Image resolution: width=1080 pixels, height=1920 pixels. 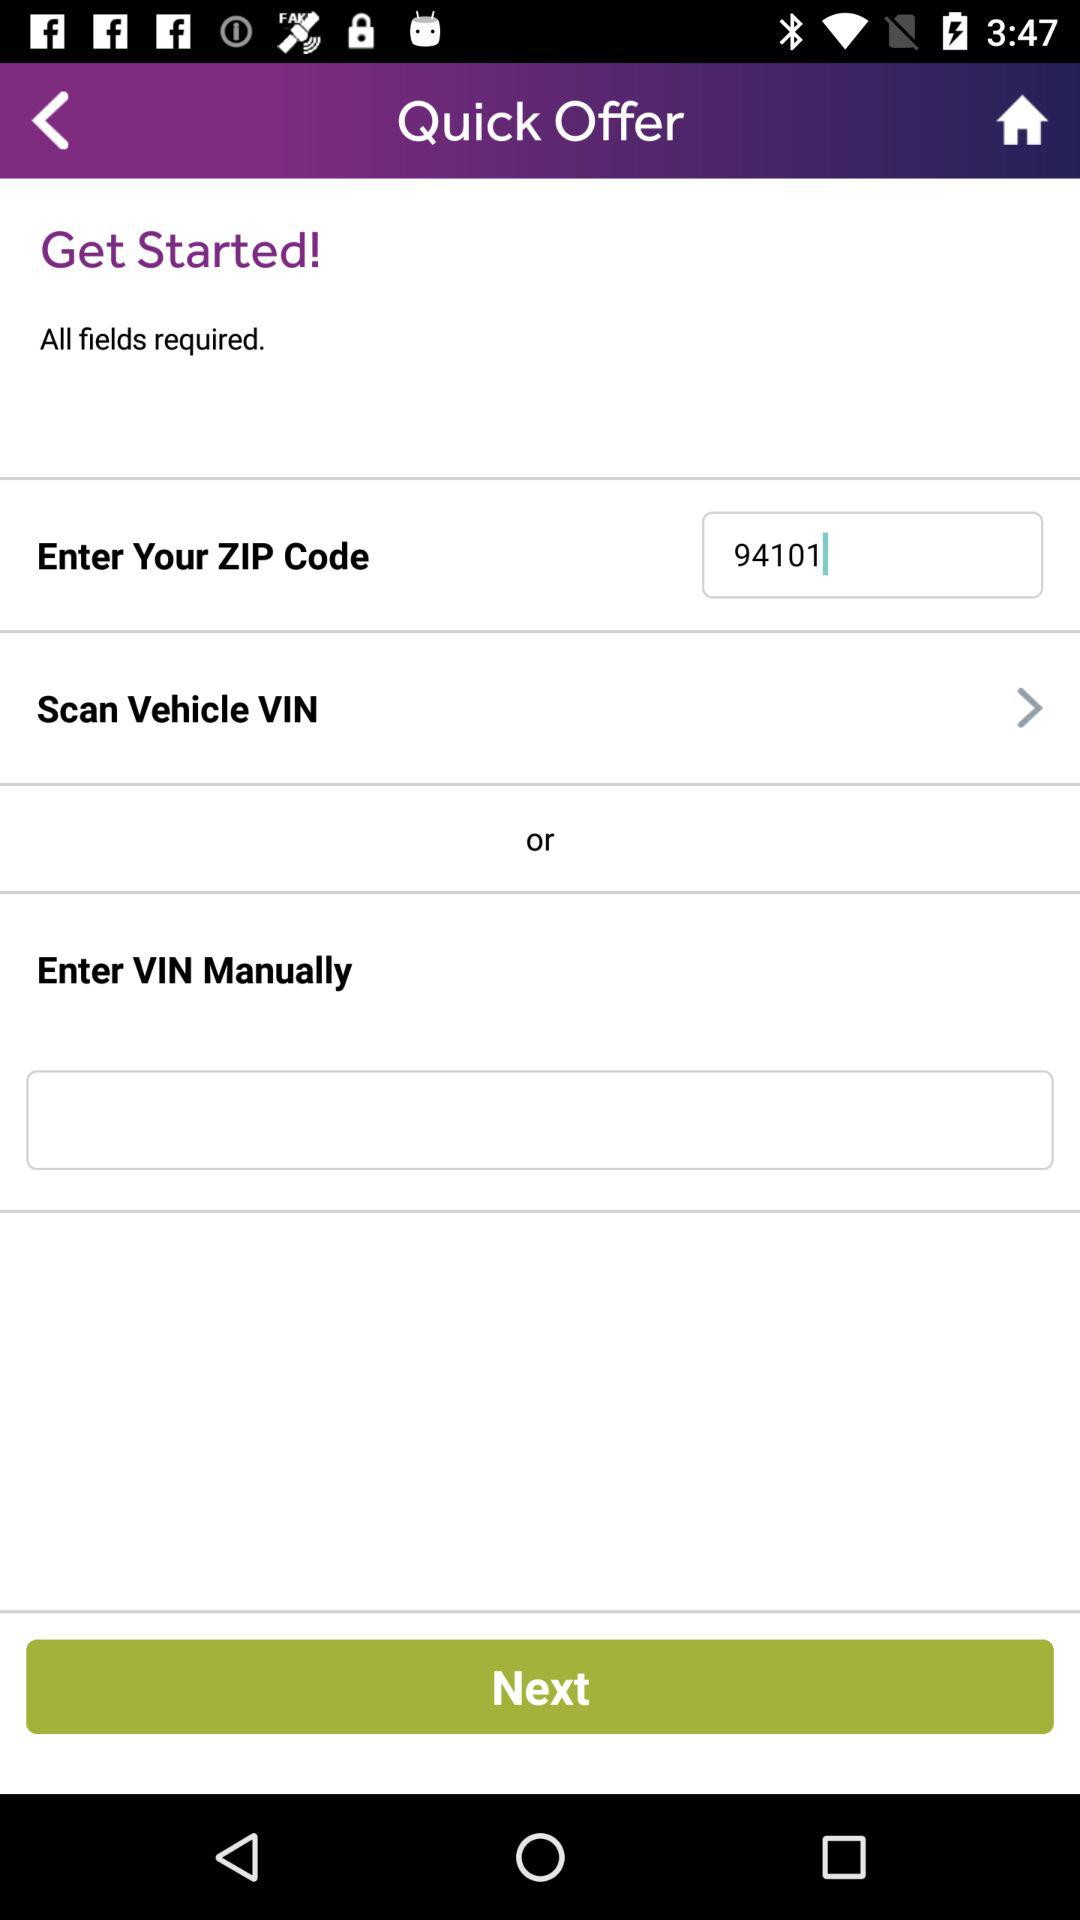 What do you see at coordinates (180, 248) in the screenshot?
I see `open the item above all fields required.` at bounding box center [180, 248].